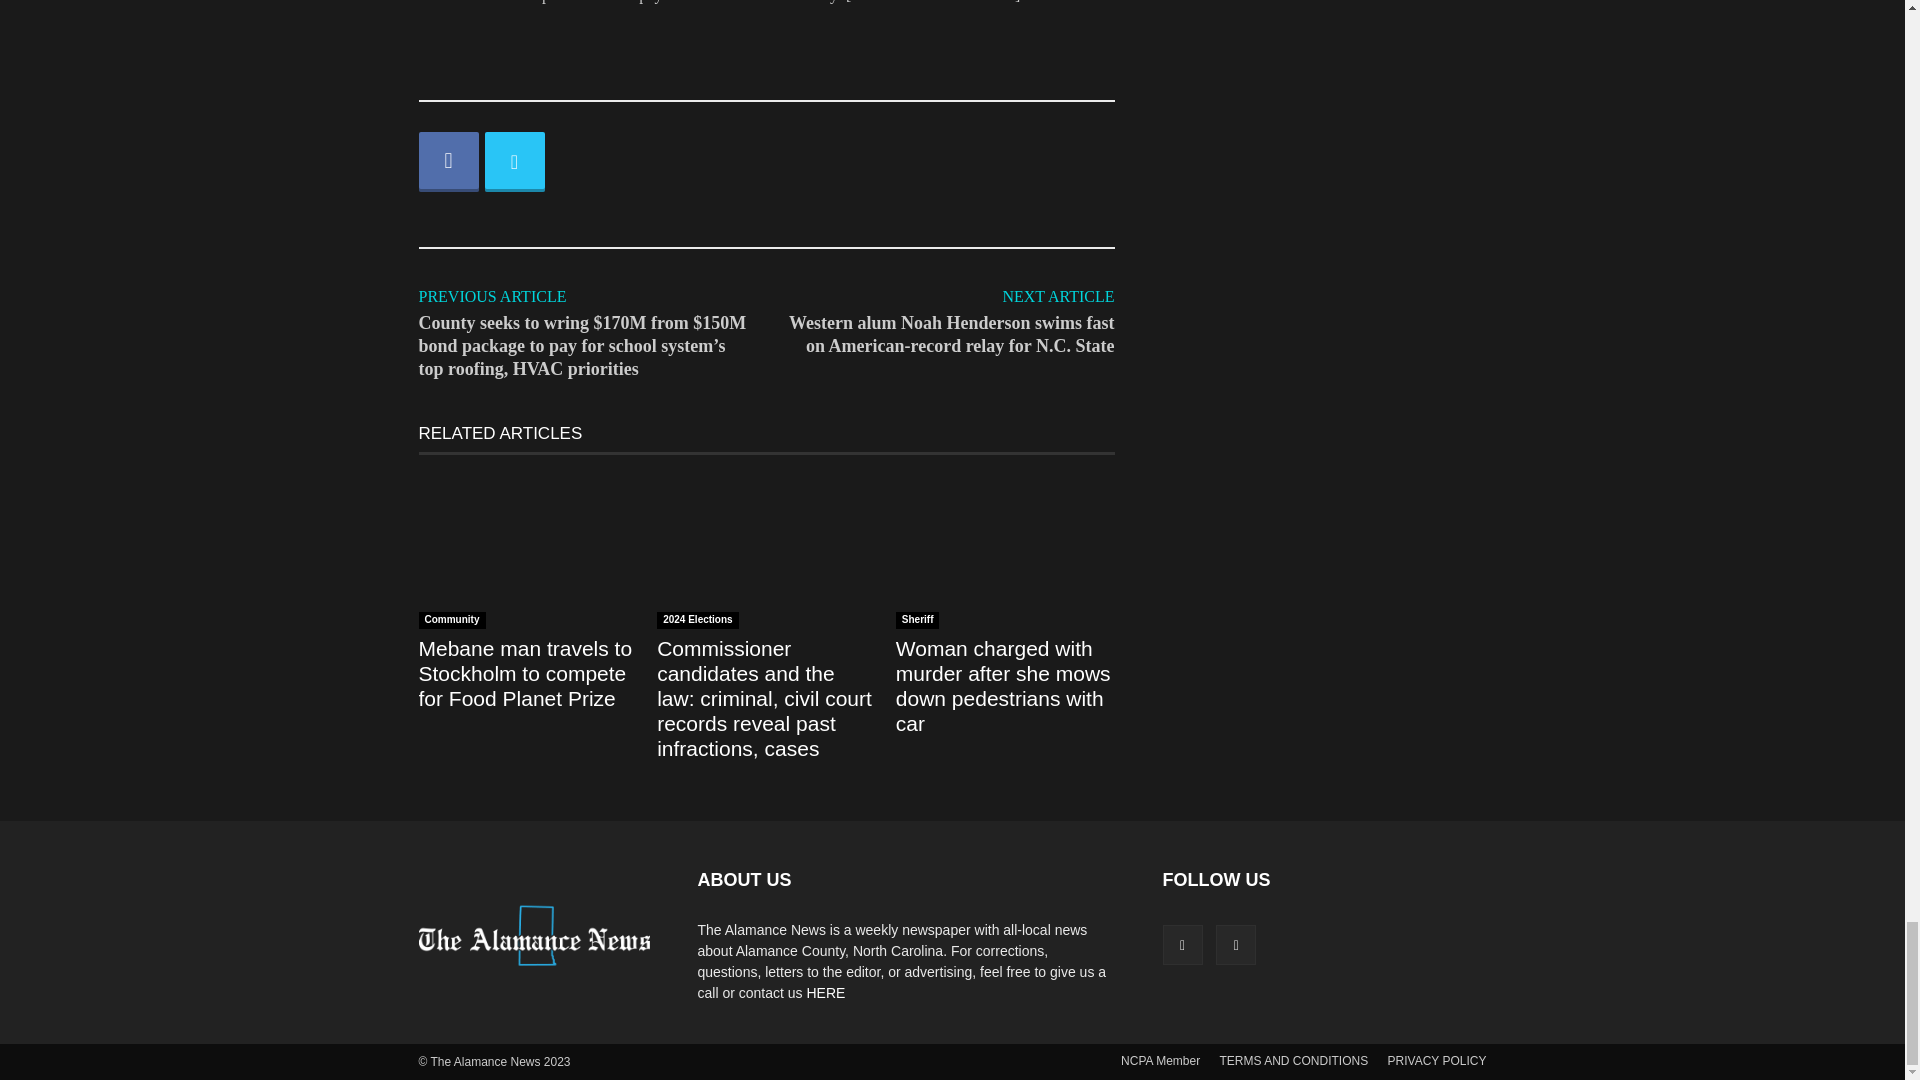  Describe the element at coordinates (448, 162) in the screenshot. I see `Facebook` at that location.